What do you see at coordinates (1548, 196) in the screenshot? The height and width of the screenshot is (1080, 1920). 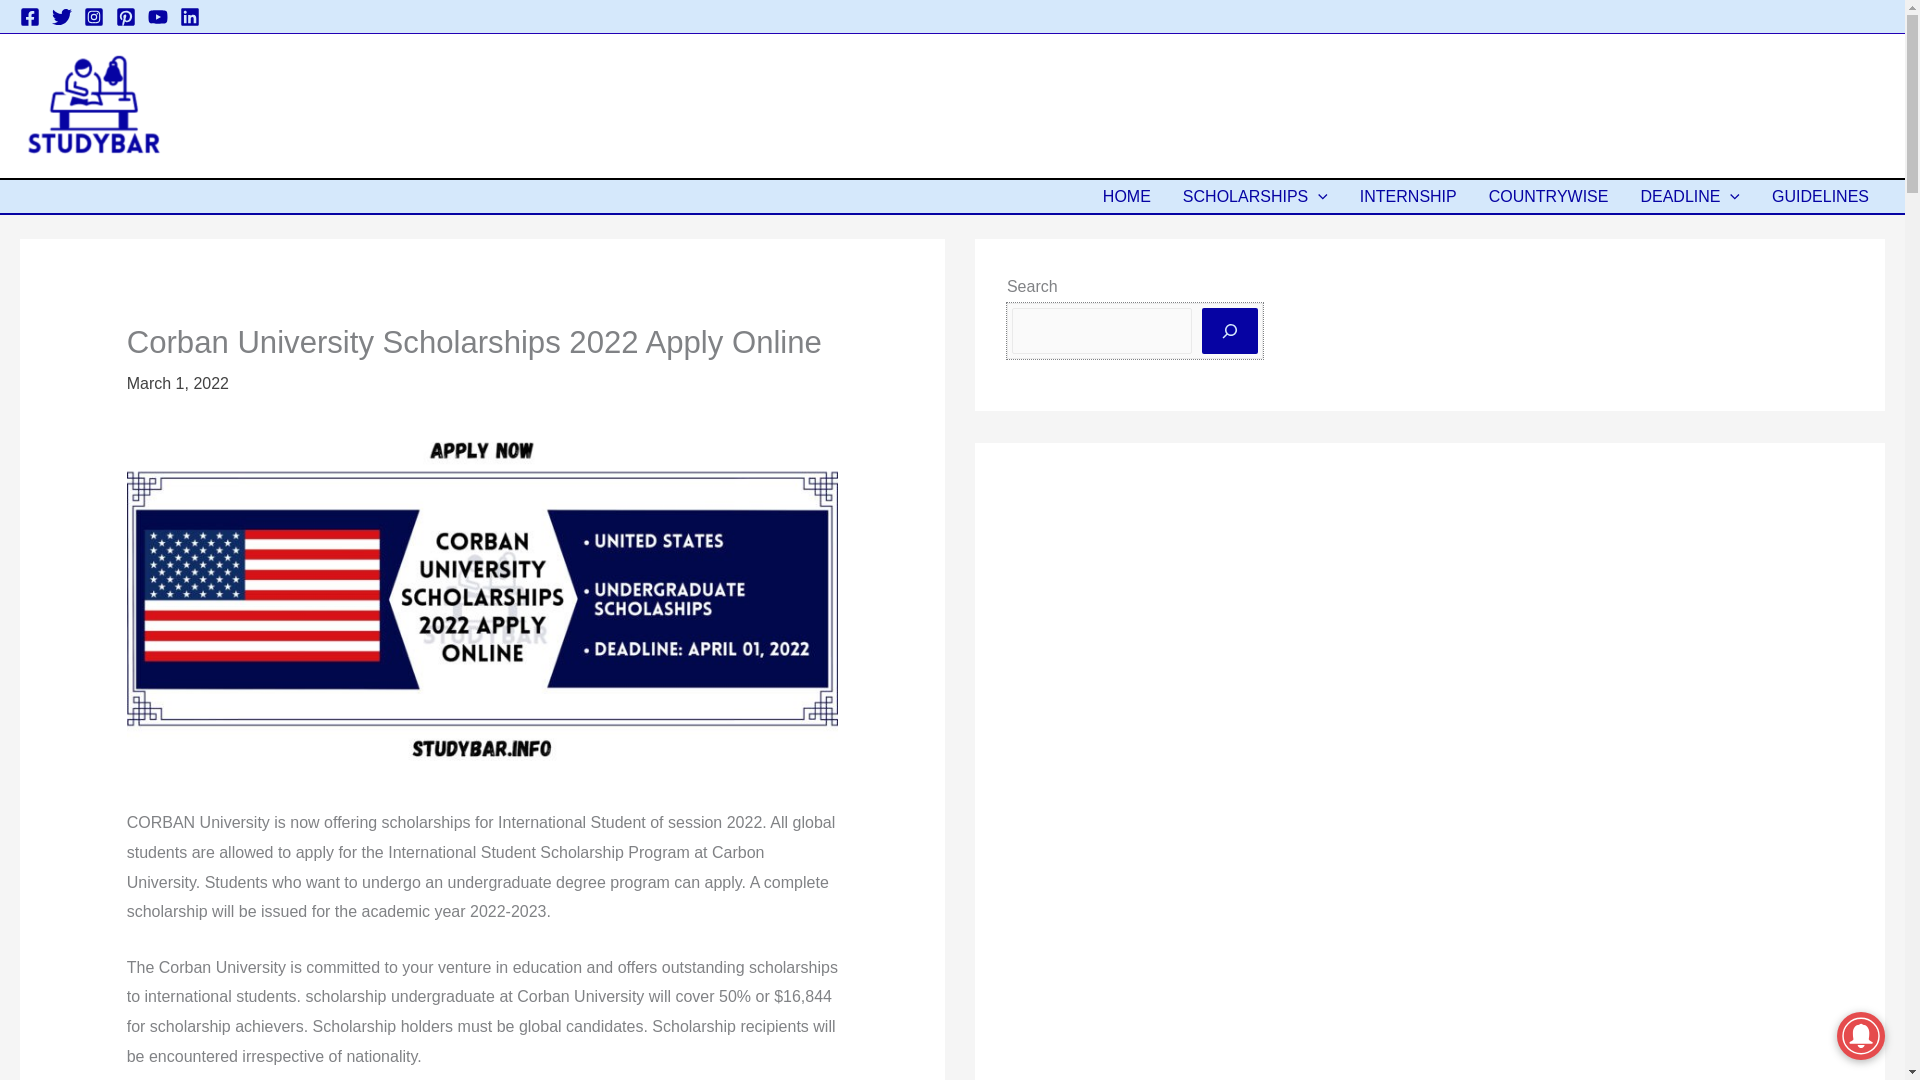 I see `COUNTRYWISE` at bounding box center [1548, 196].